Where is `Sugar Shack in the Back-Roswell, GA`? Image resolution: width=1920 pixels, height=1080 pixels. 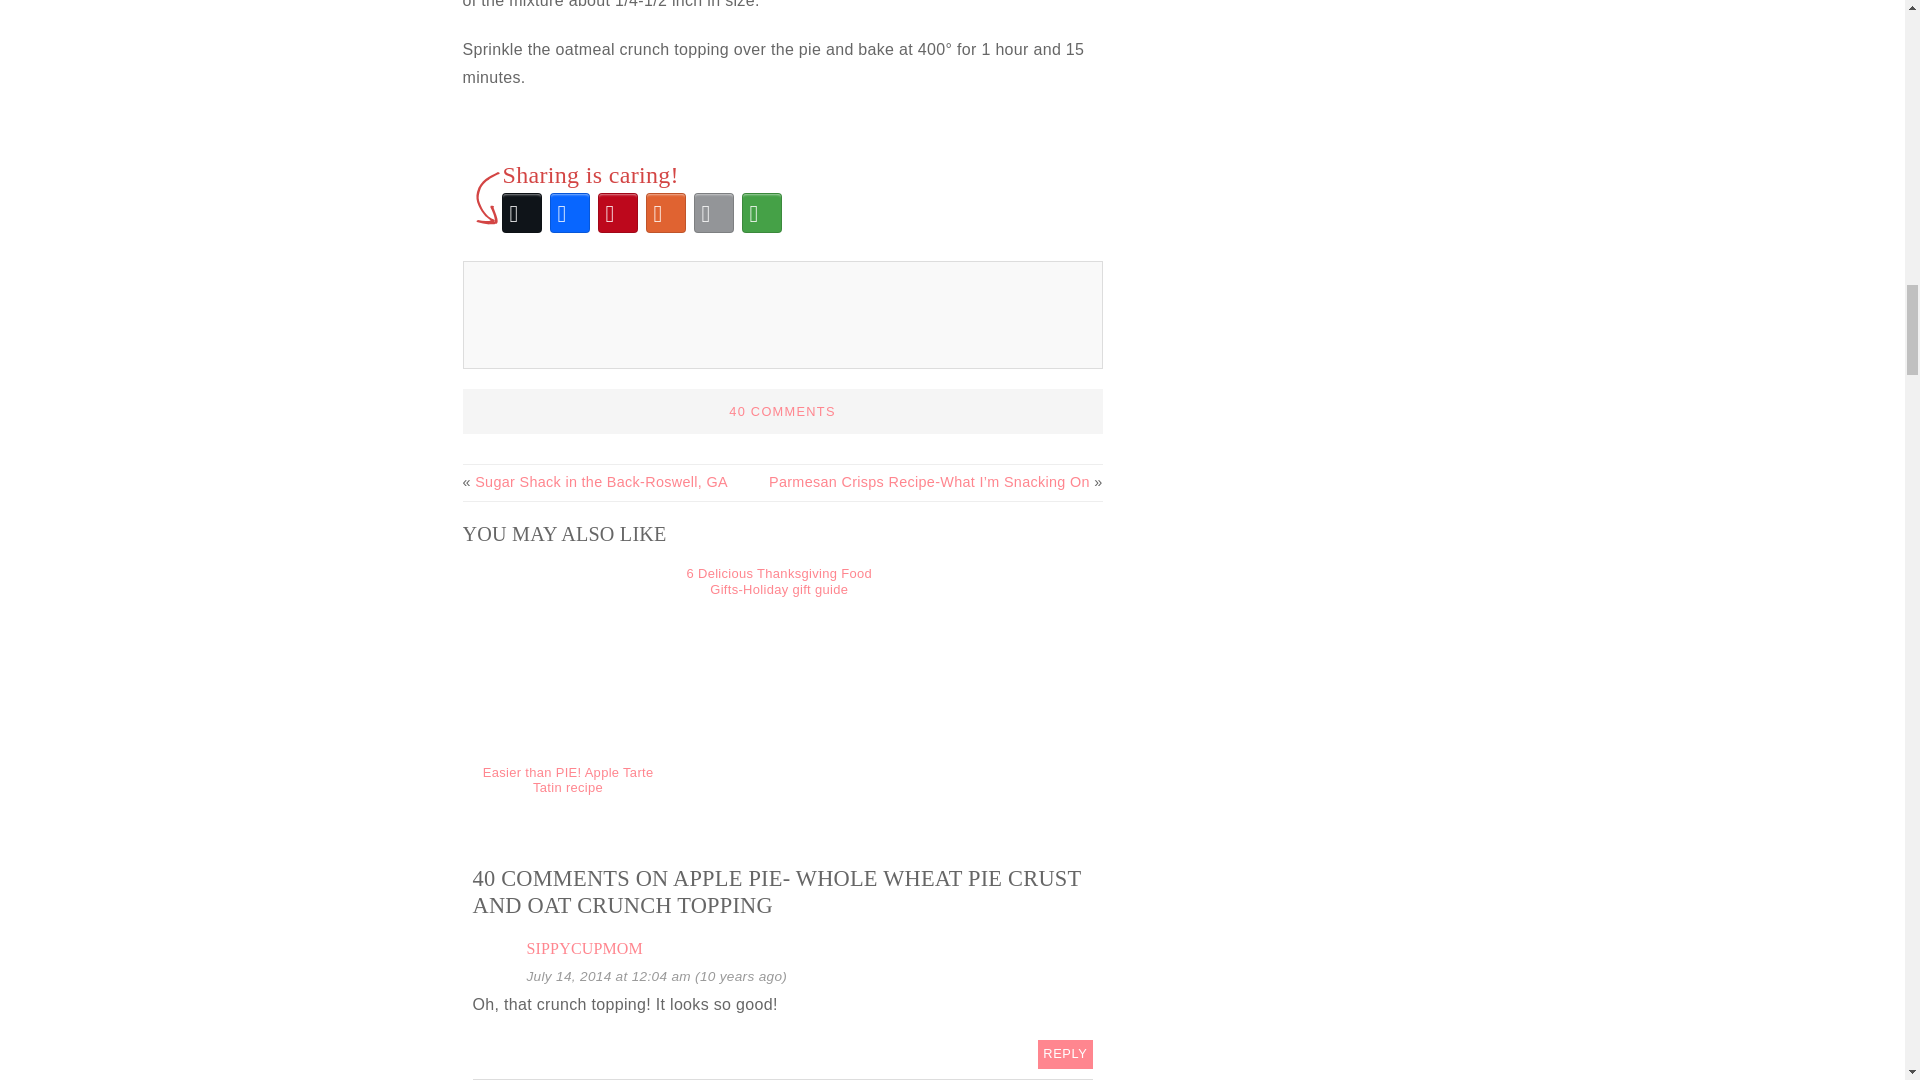 Sugar Shack in the Back-Roswell, GA is located at coordinates (600, 482).